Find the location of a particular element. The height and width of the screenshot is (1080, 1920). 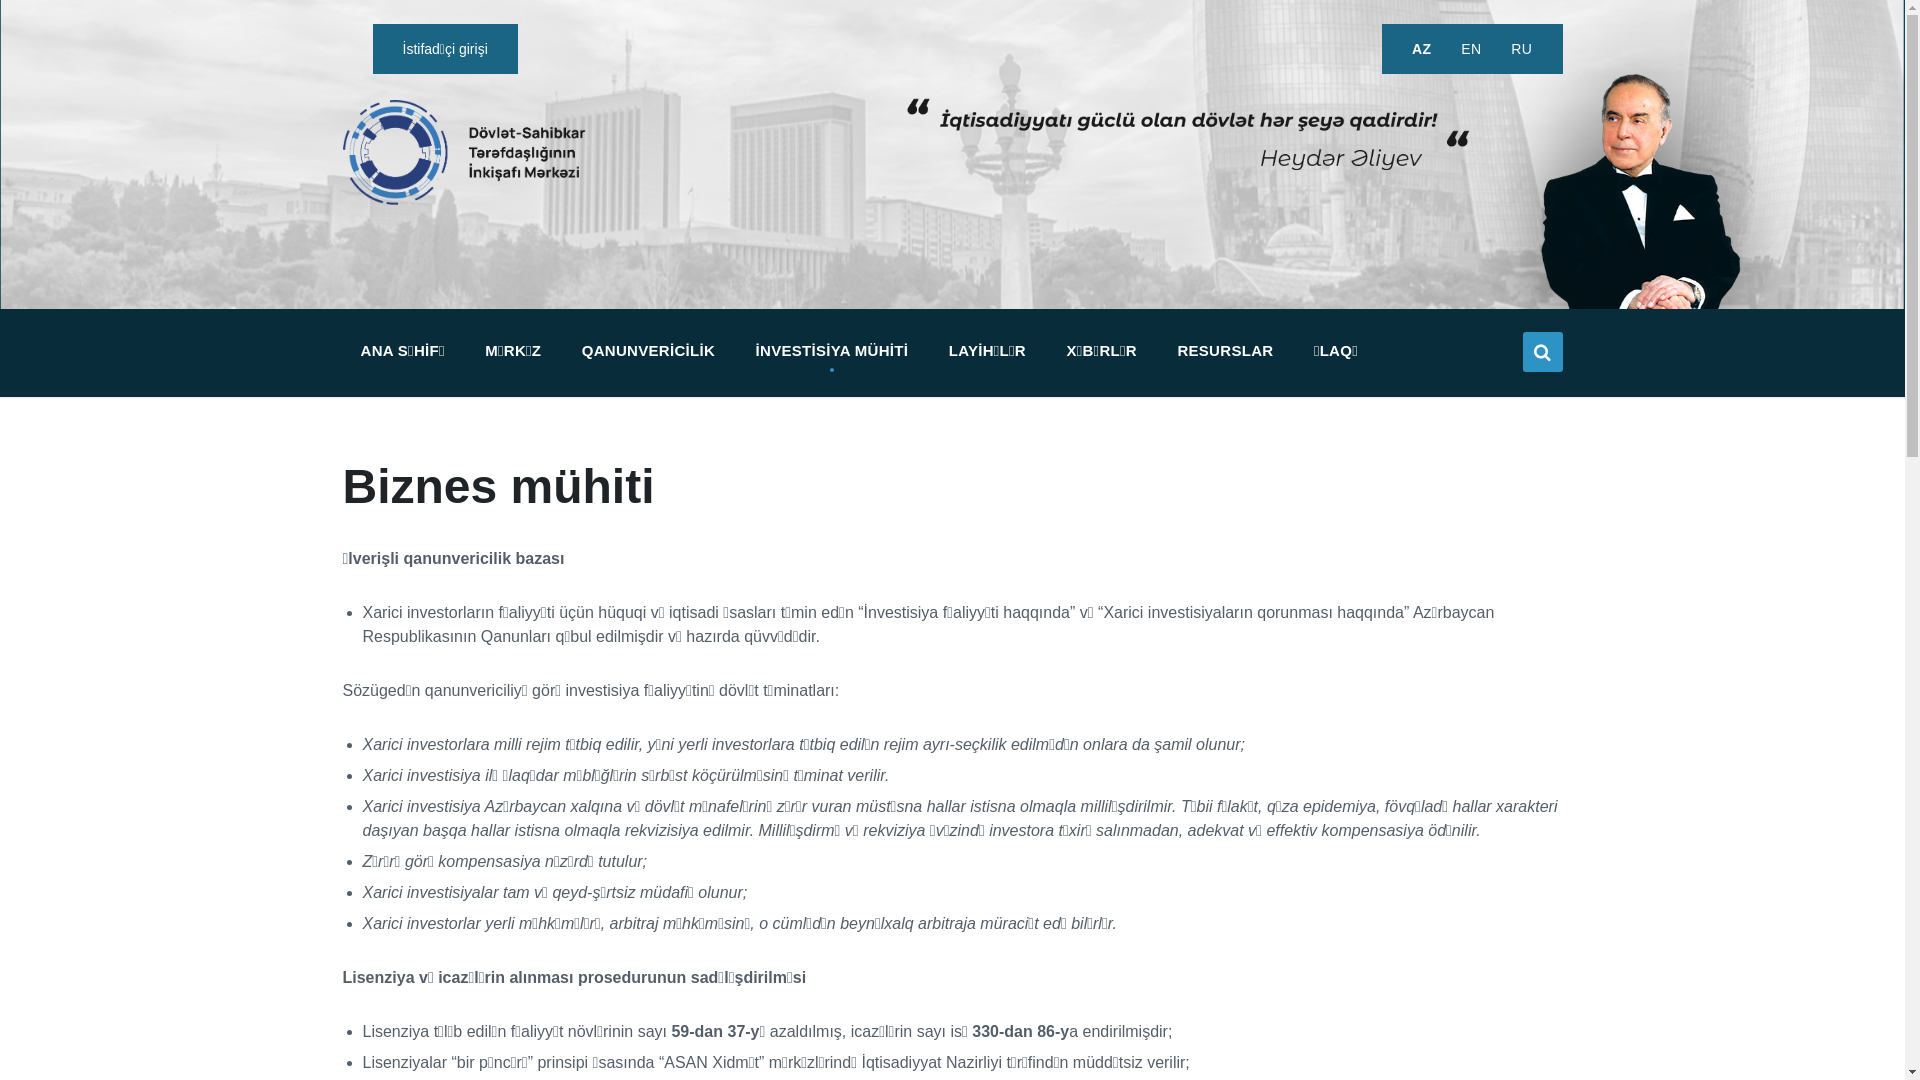

QANUNVERICILIK is located at coordinates (648, 351).